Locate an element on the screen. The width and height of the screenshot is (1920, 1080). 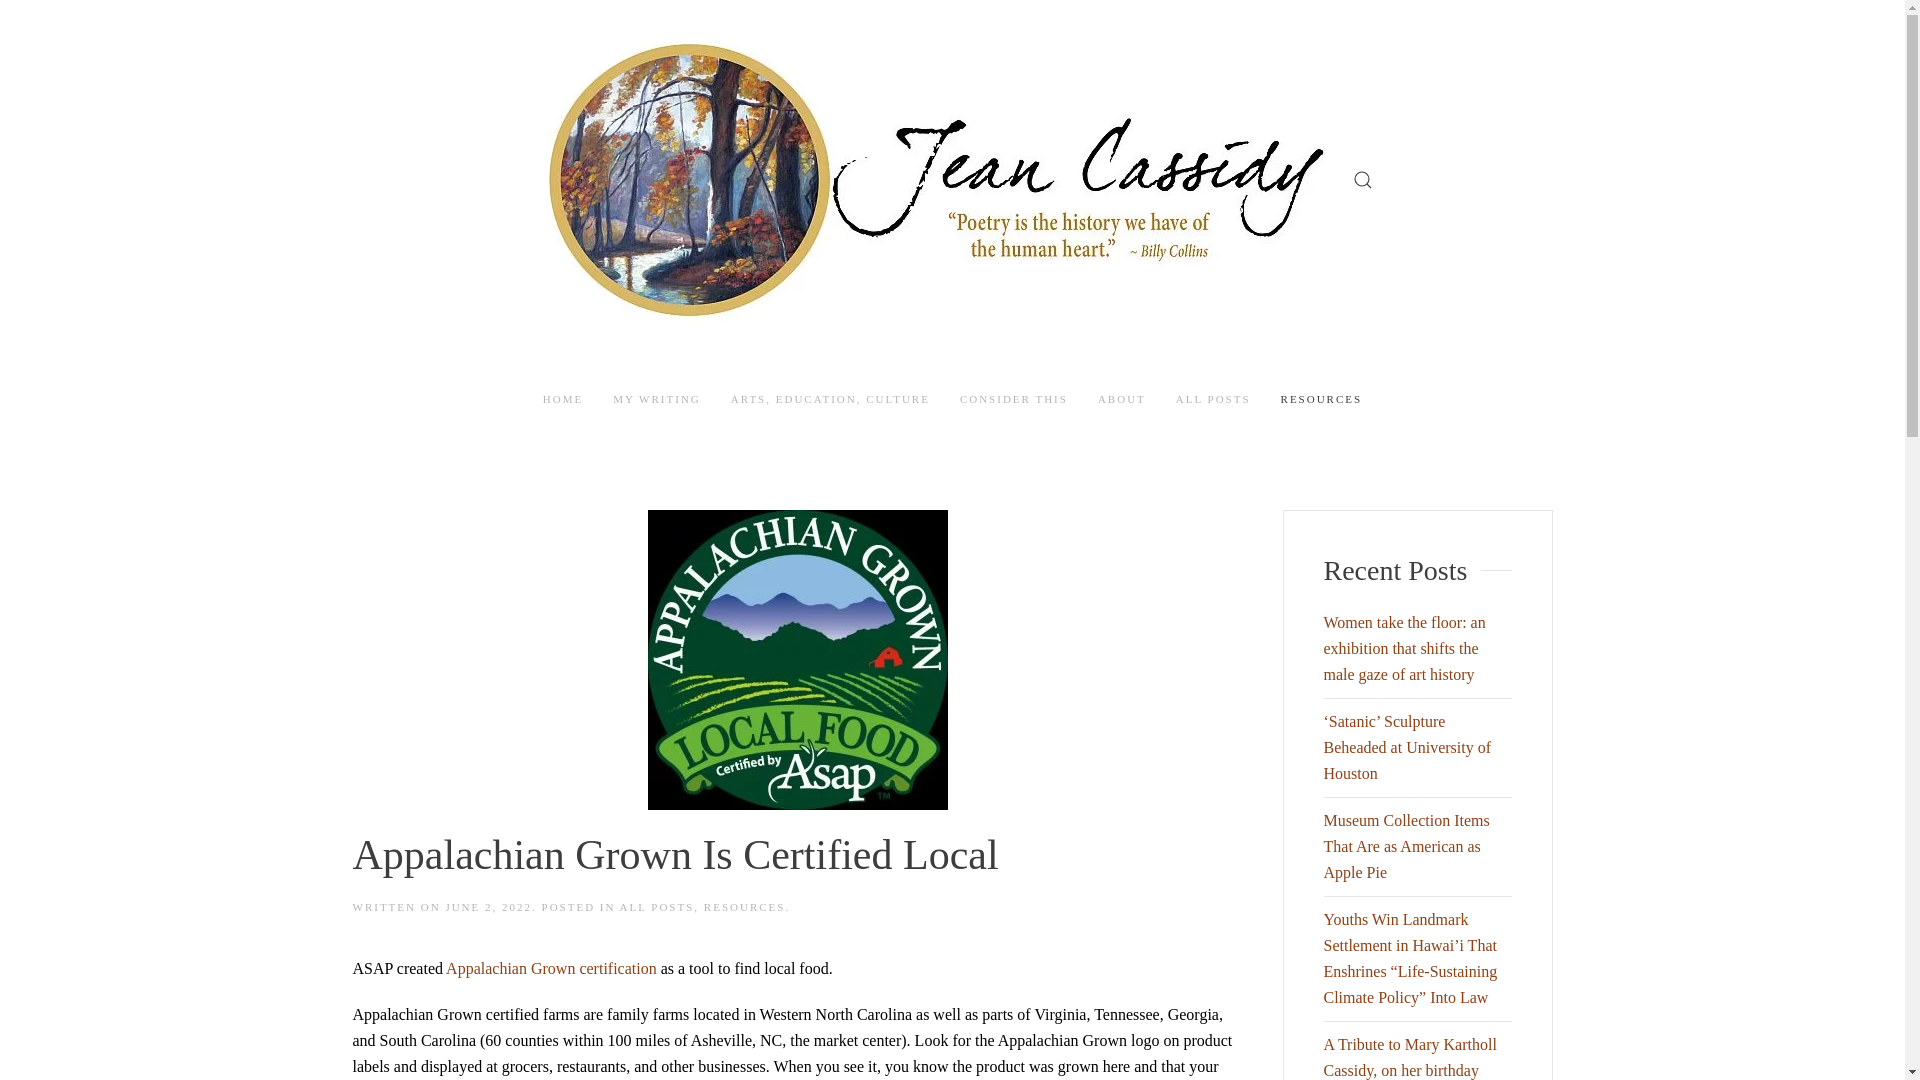
ALL POSTS is located at coordinates (1213, 399).